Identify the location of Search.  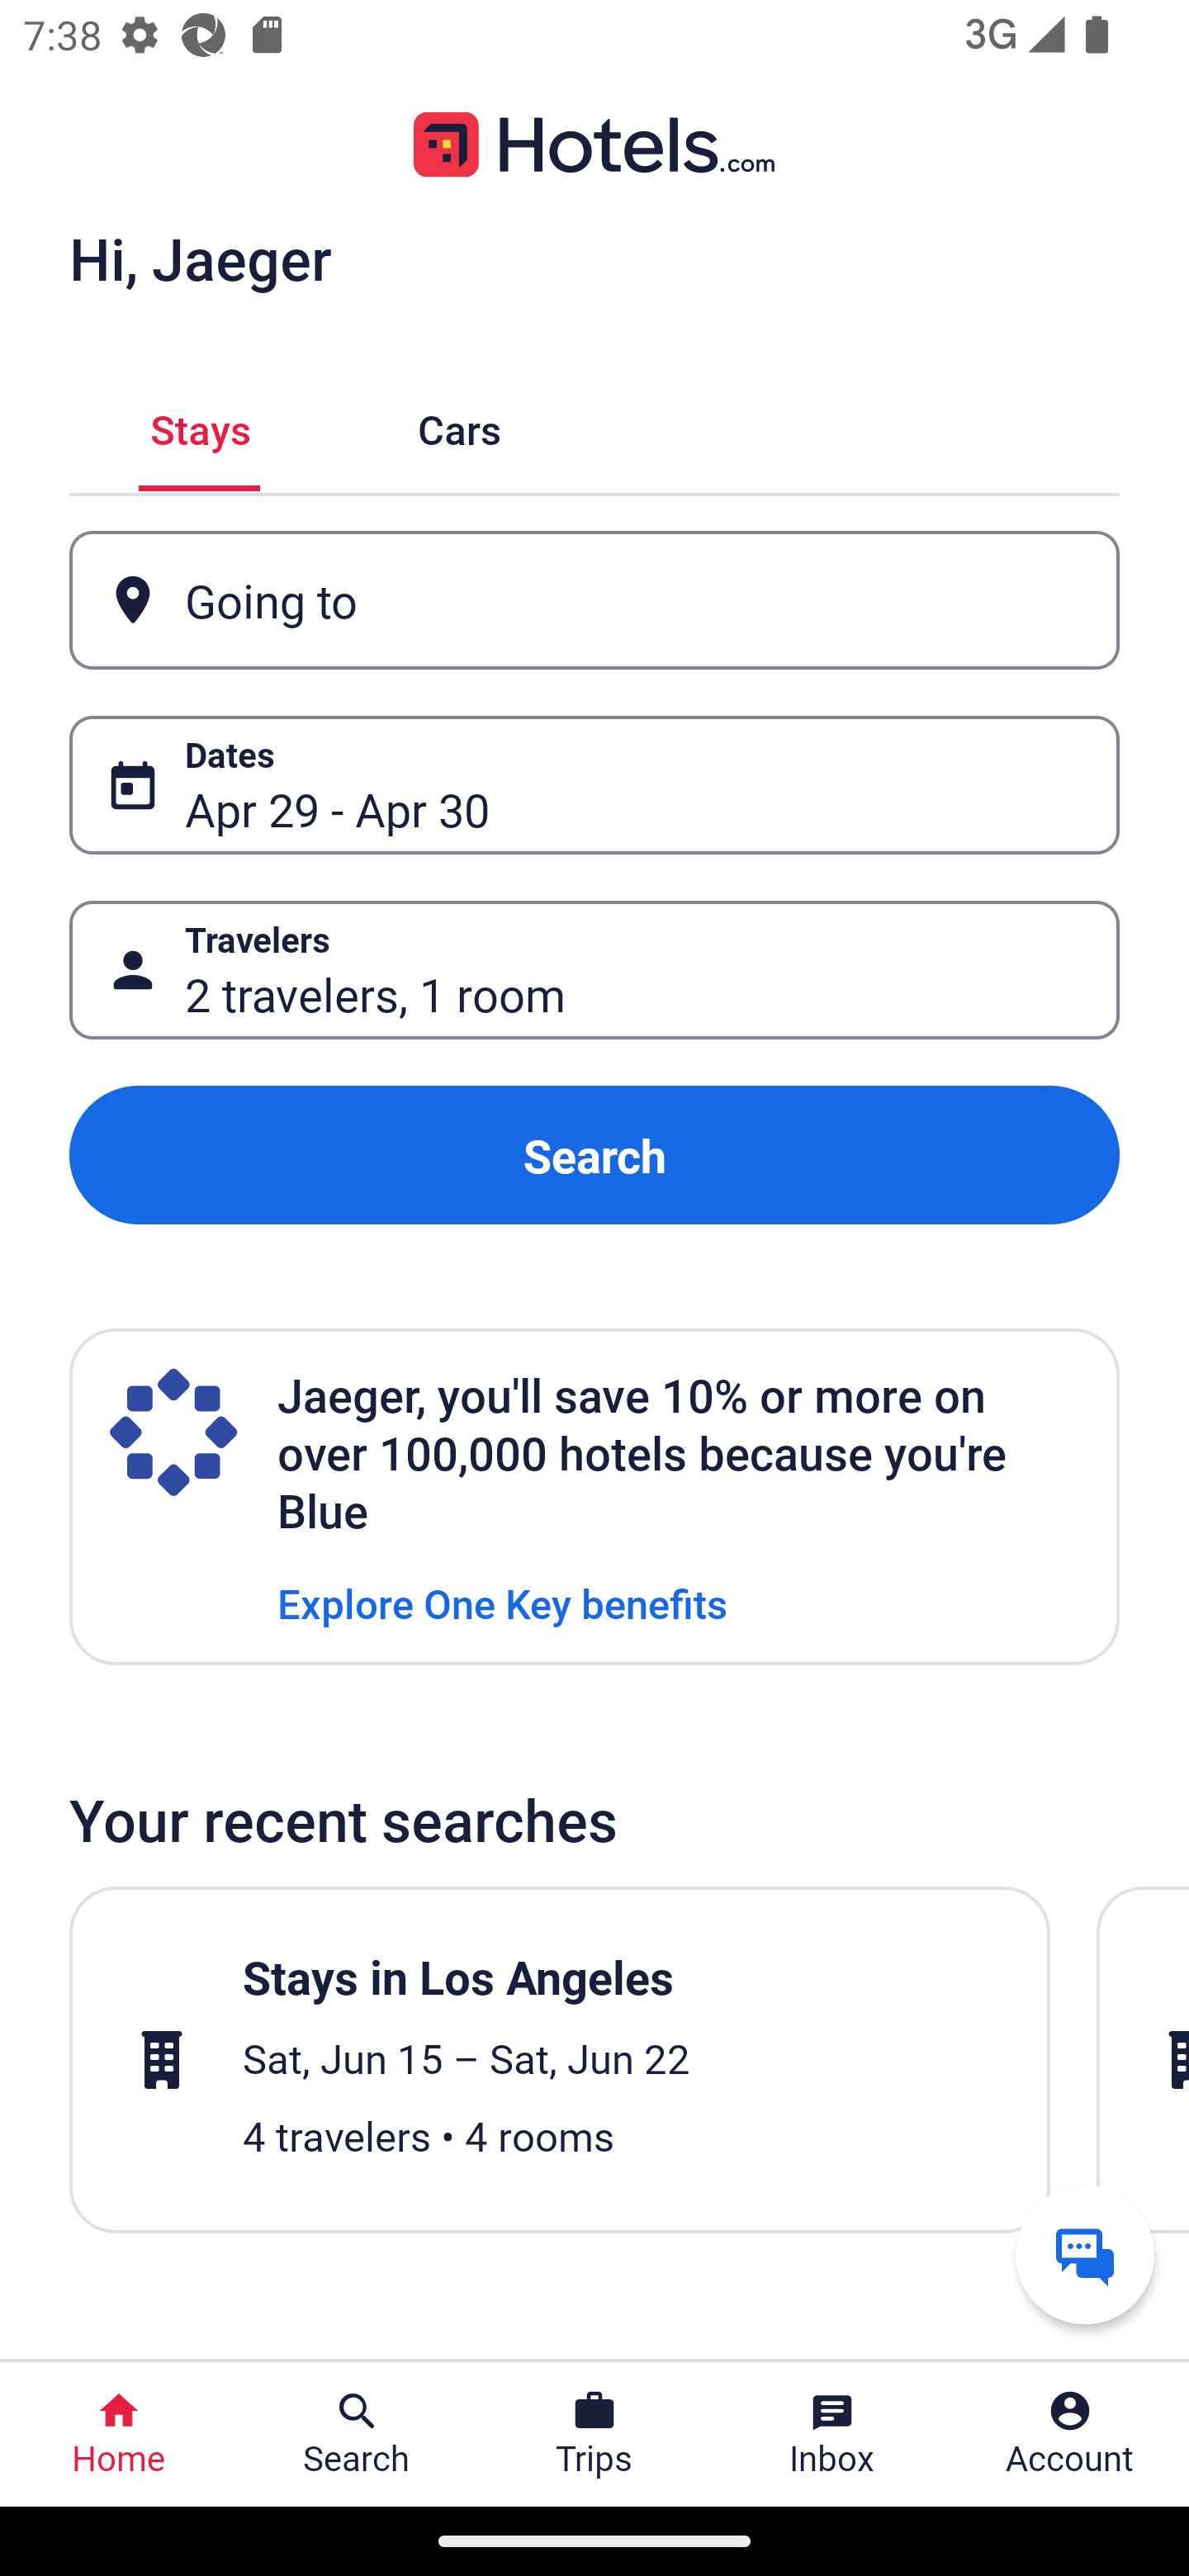
(594, 1154).